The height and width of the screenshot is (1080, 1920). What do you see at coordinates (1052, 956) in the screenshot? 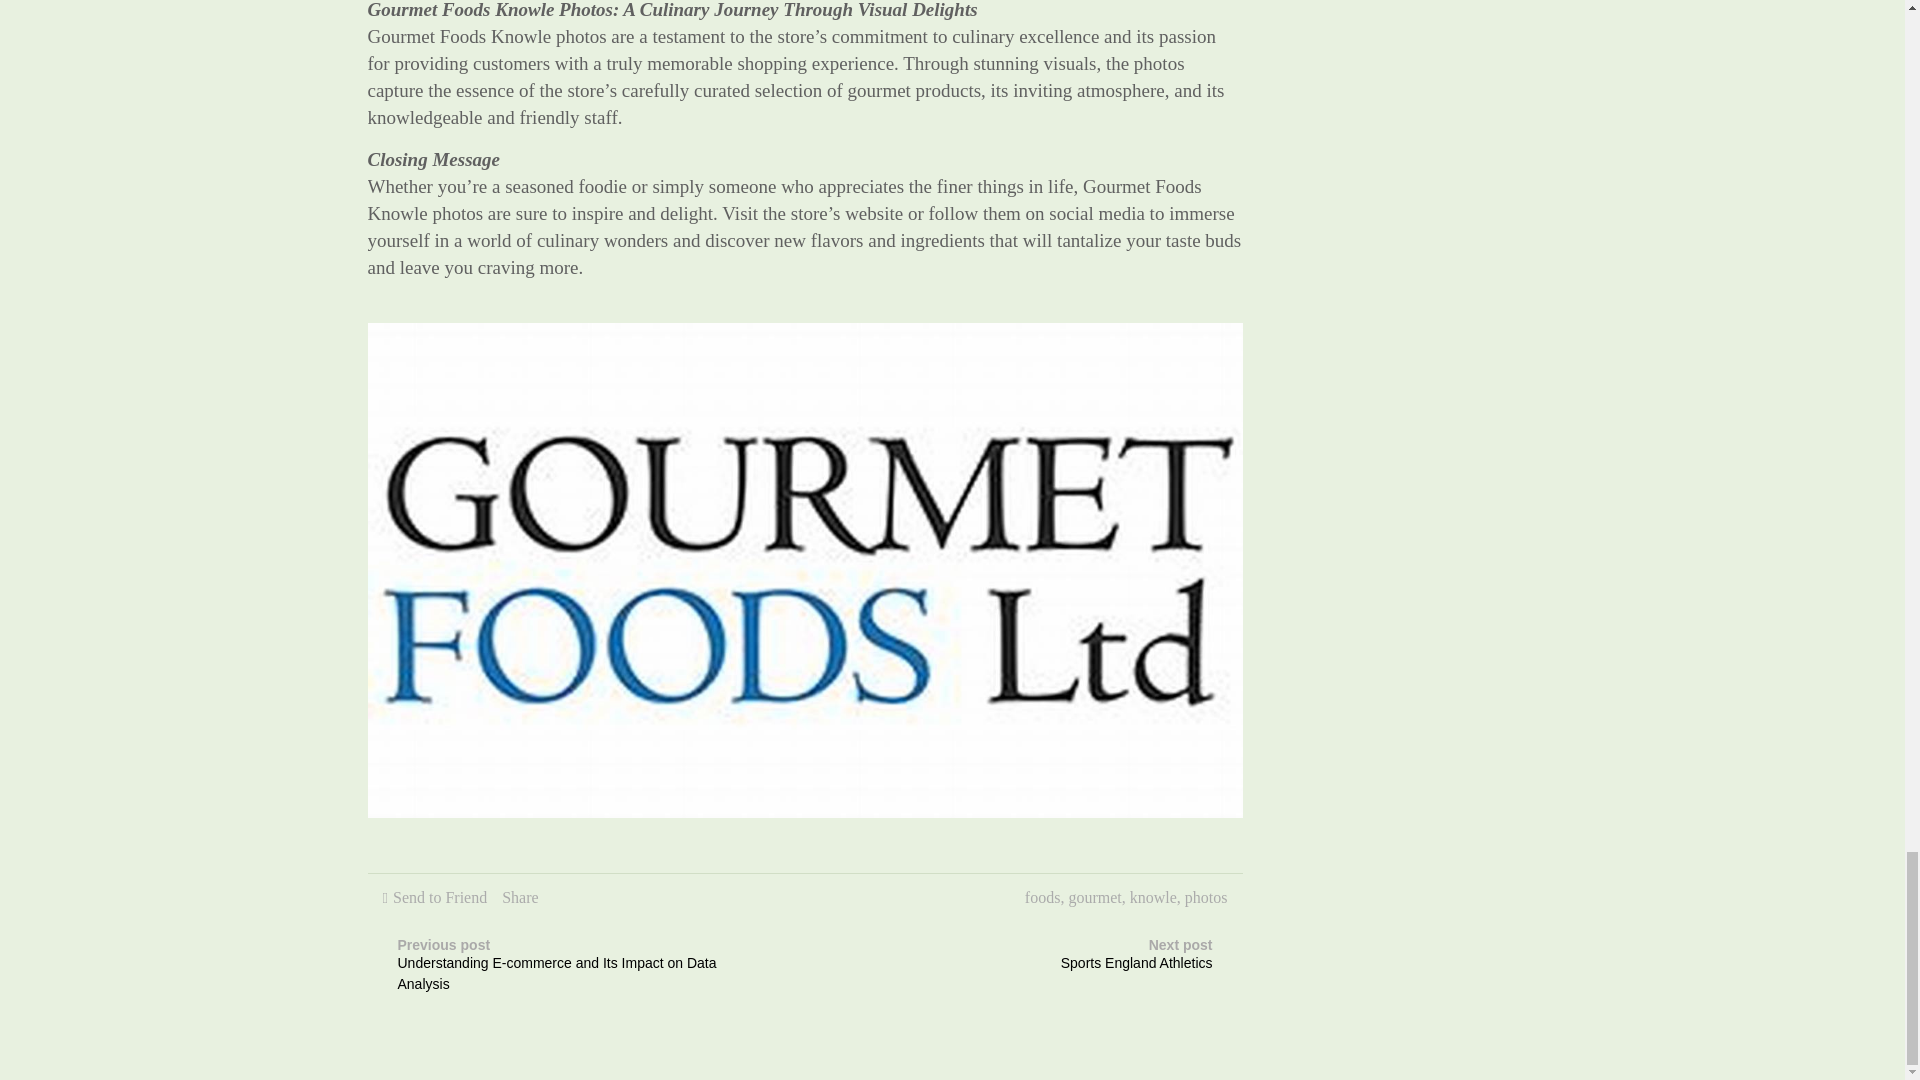
I see `Share` at bounding box center [1052, 956].